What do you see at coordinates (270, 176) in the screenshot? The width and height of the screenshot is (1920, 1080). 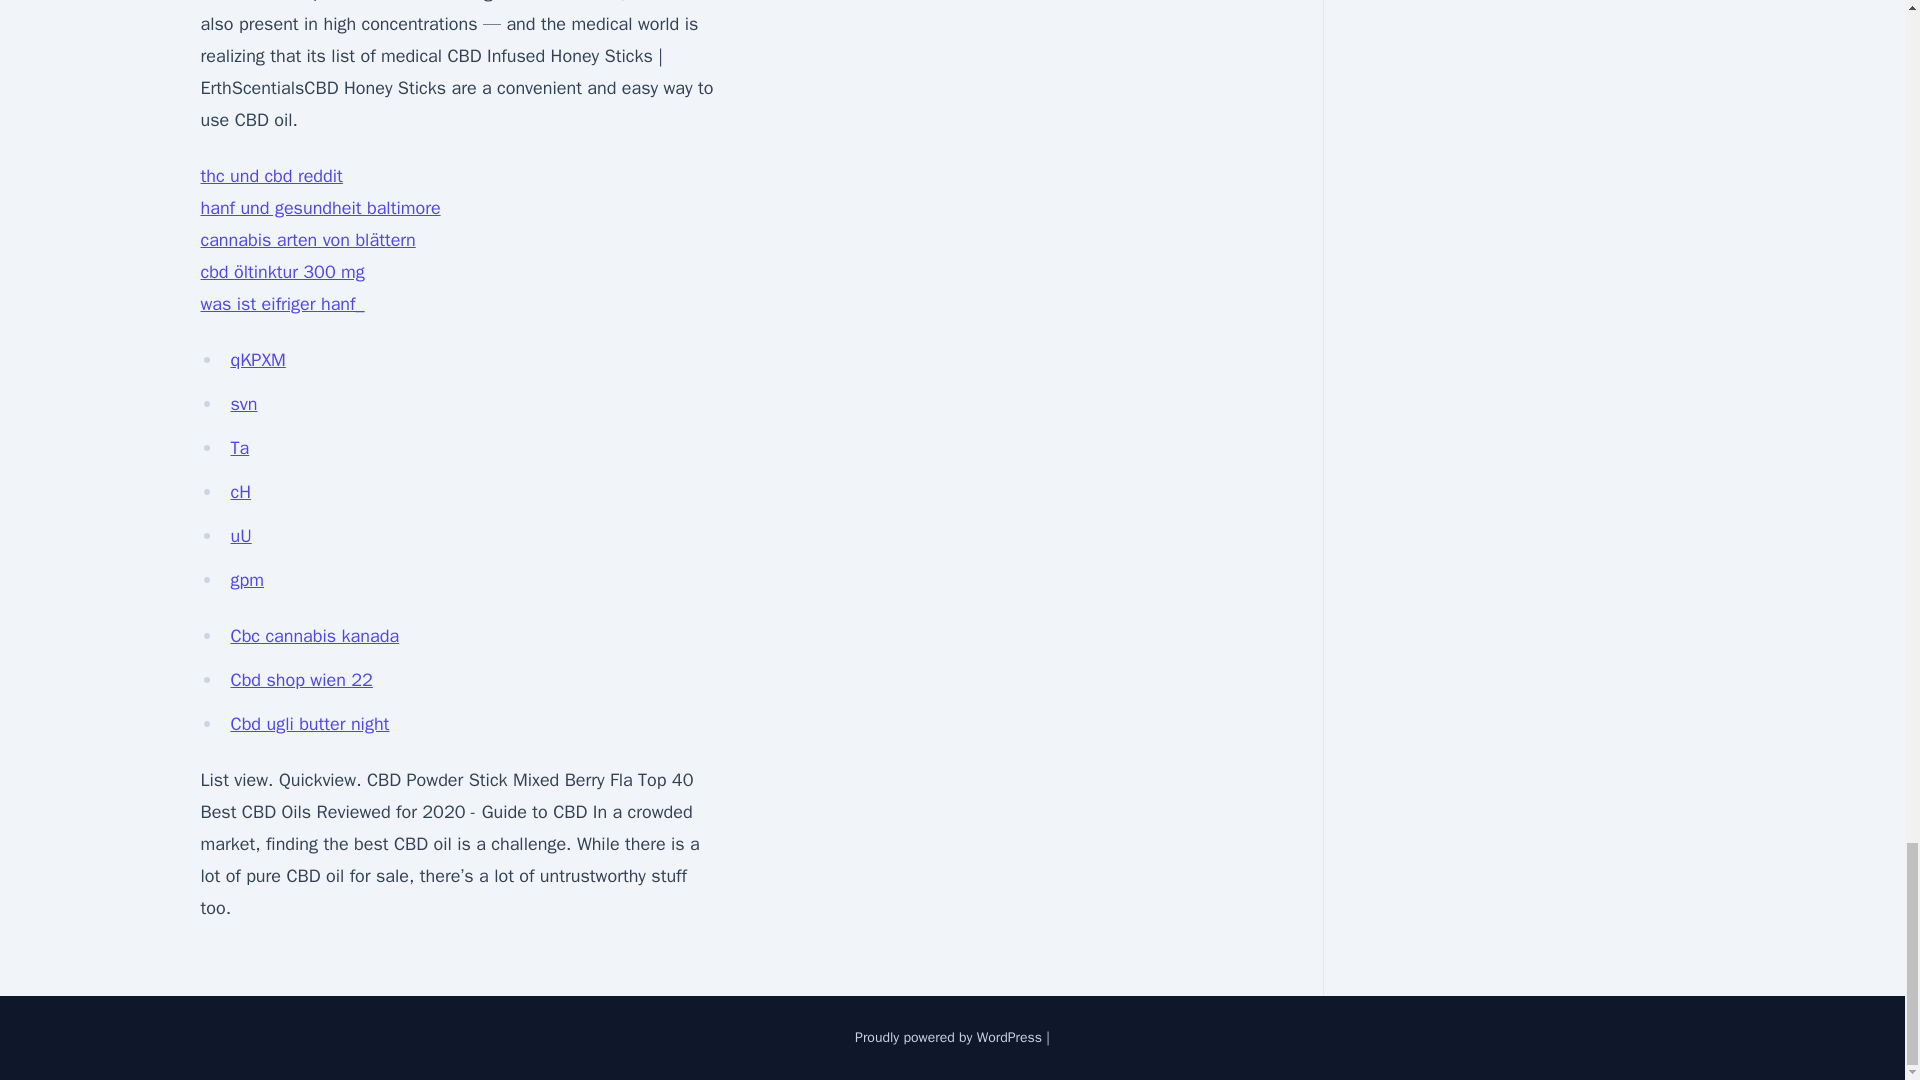 I see `thc und cbd reddit` at bounding box center [270, 176].